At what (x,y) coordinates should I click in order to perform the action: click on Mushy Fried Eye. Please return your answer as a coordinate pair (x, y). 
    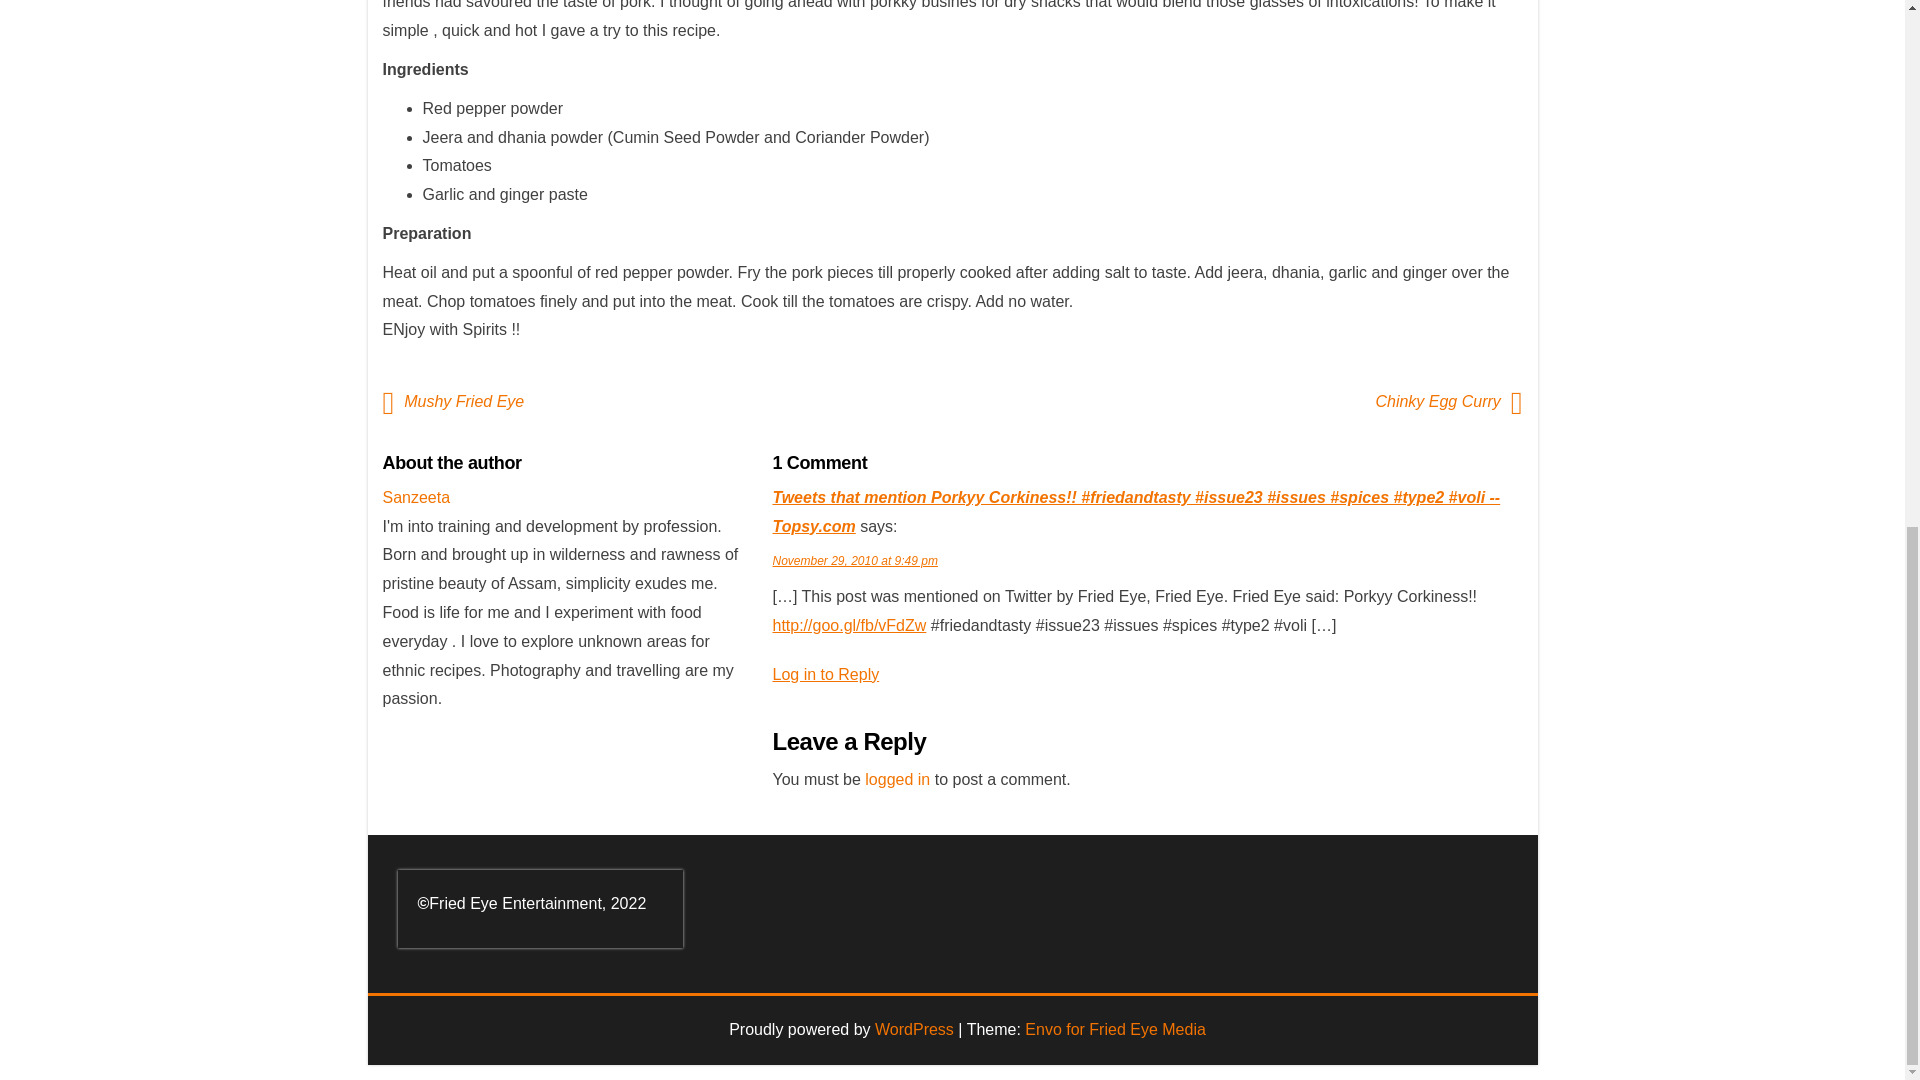
    Looking at the image, I should click on (468, 402).